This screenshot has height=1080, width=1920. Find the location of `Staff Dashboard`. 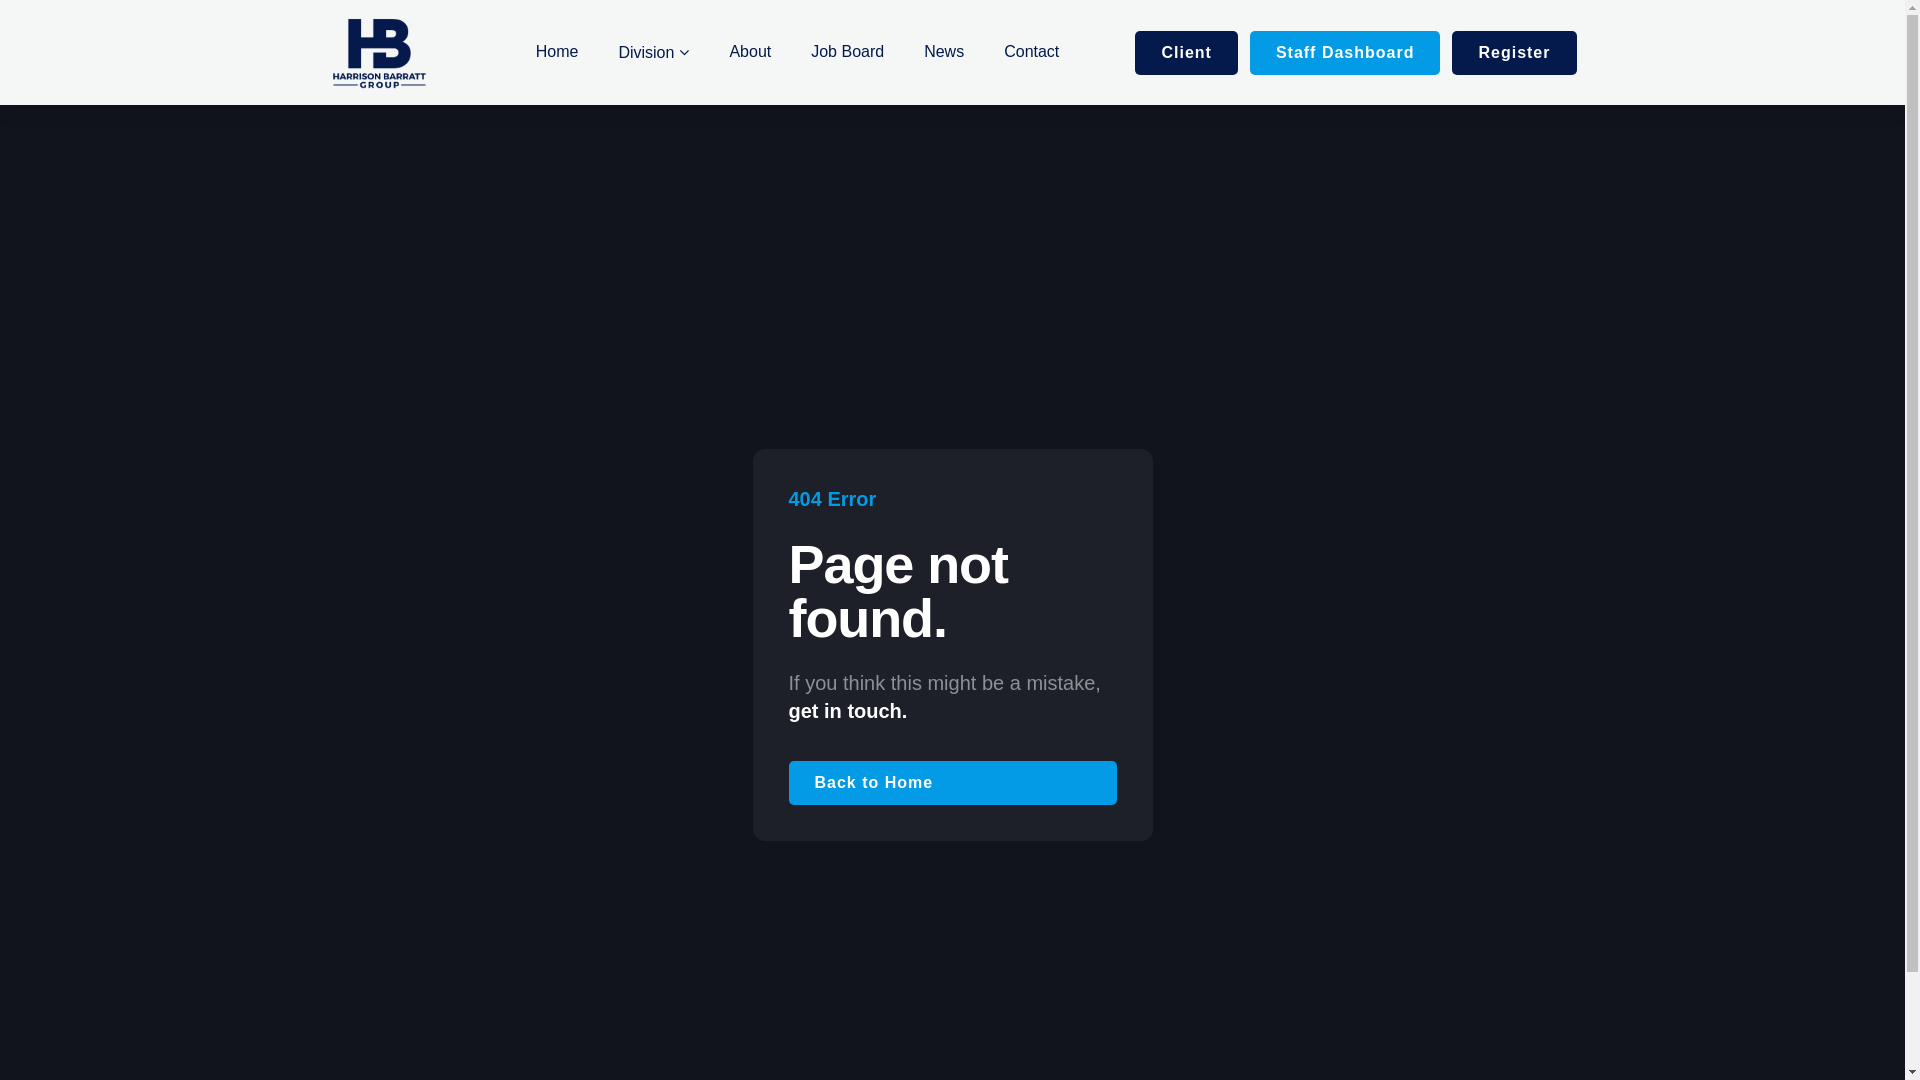

Staff Dashboard is located at coordinates (1346, 52).